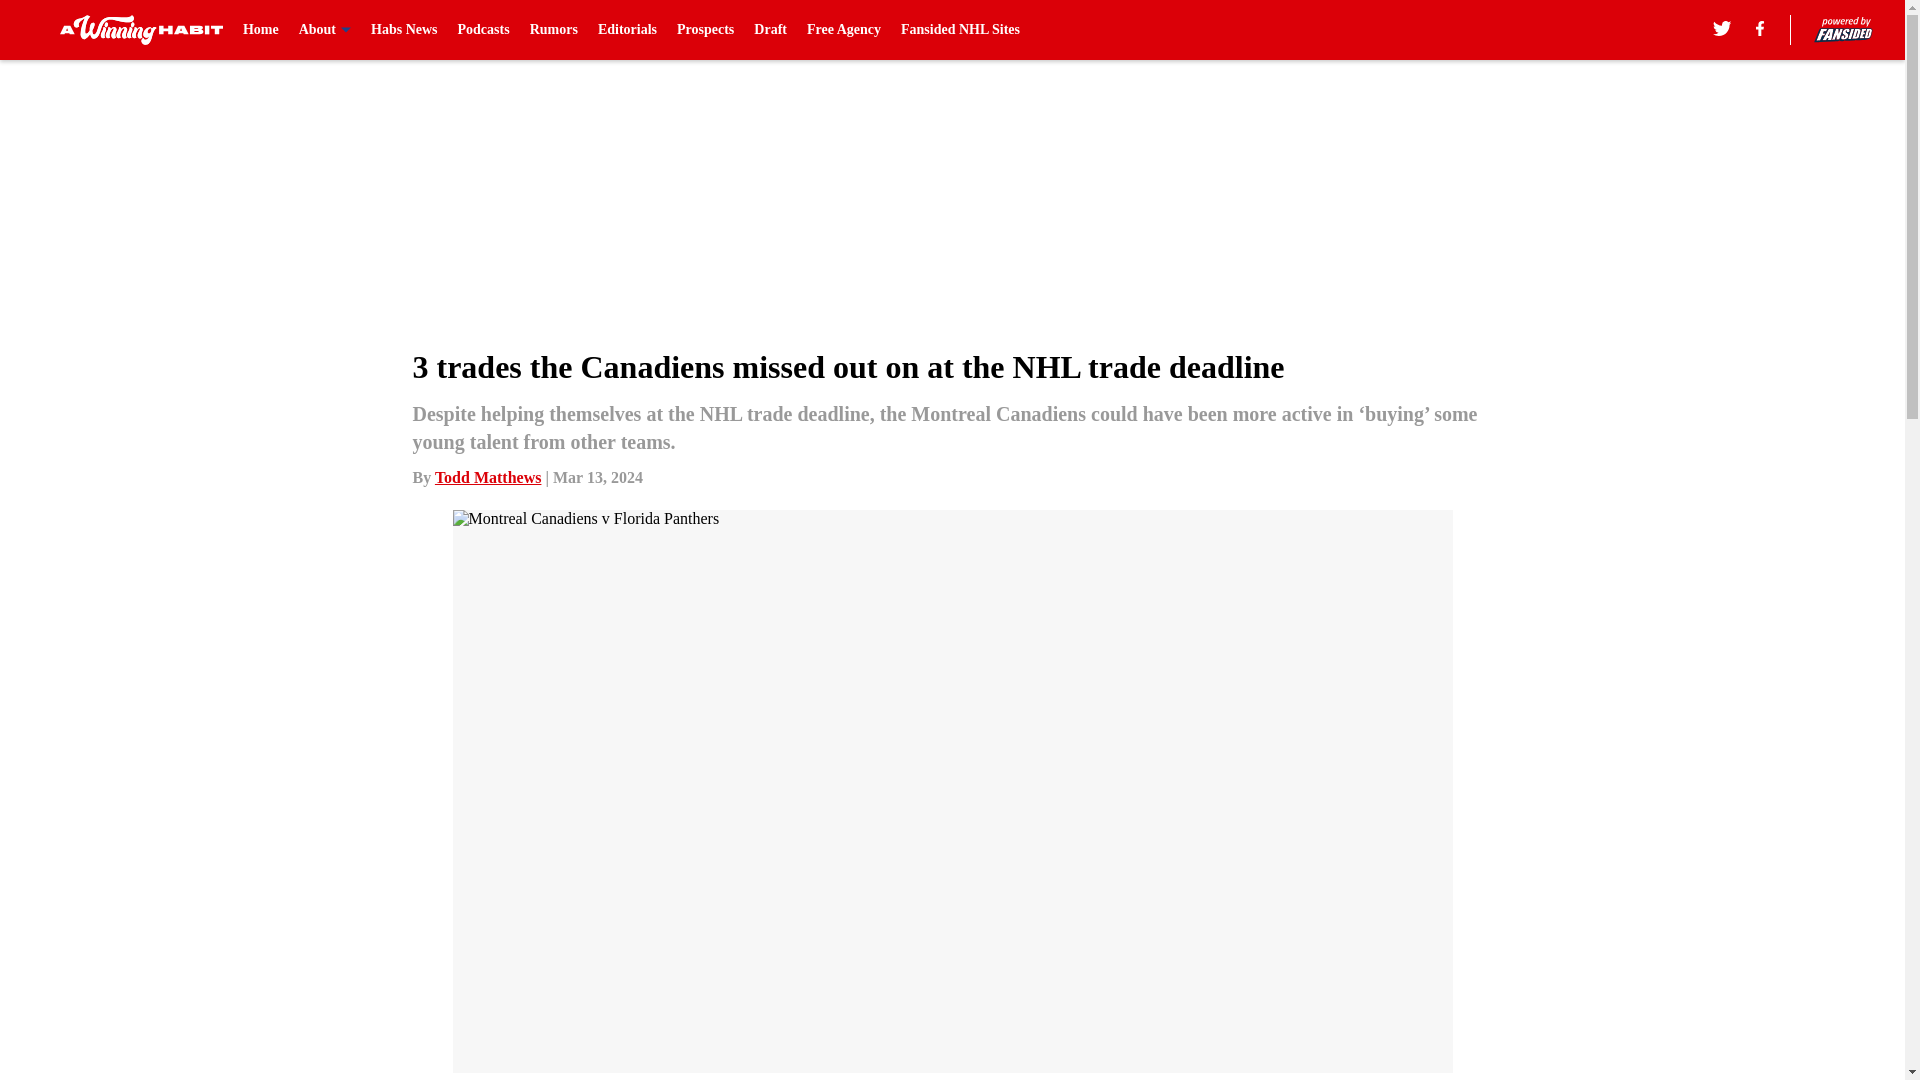  Describe the element at coordinates (553, 30) in the screenshot. I see `Rumors` at that location.